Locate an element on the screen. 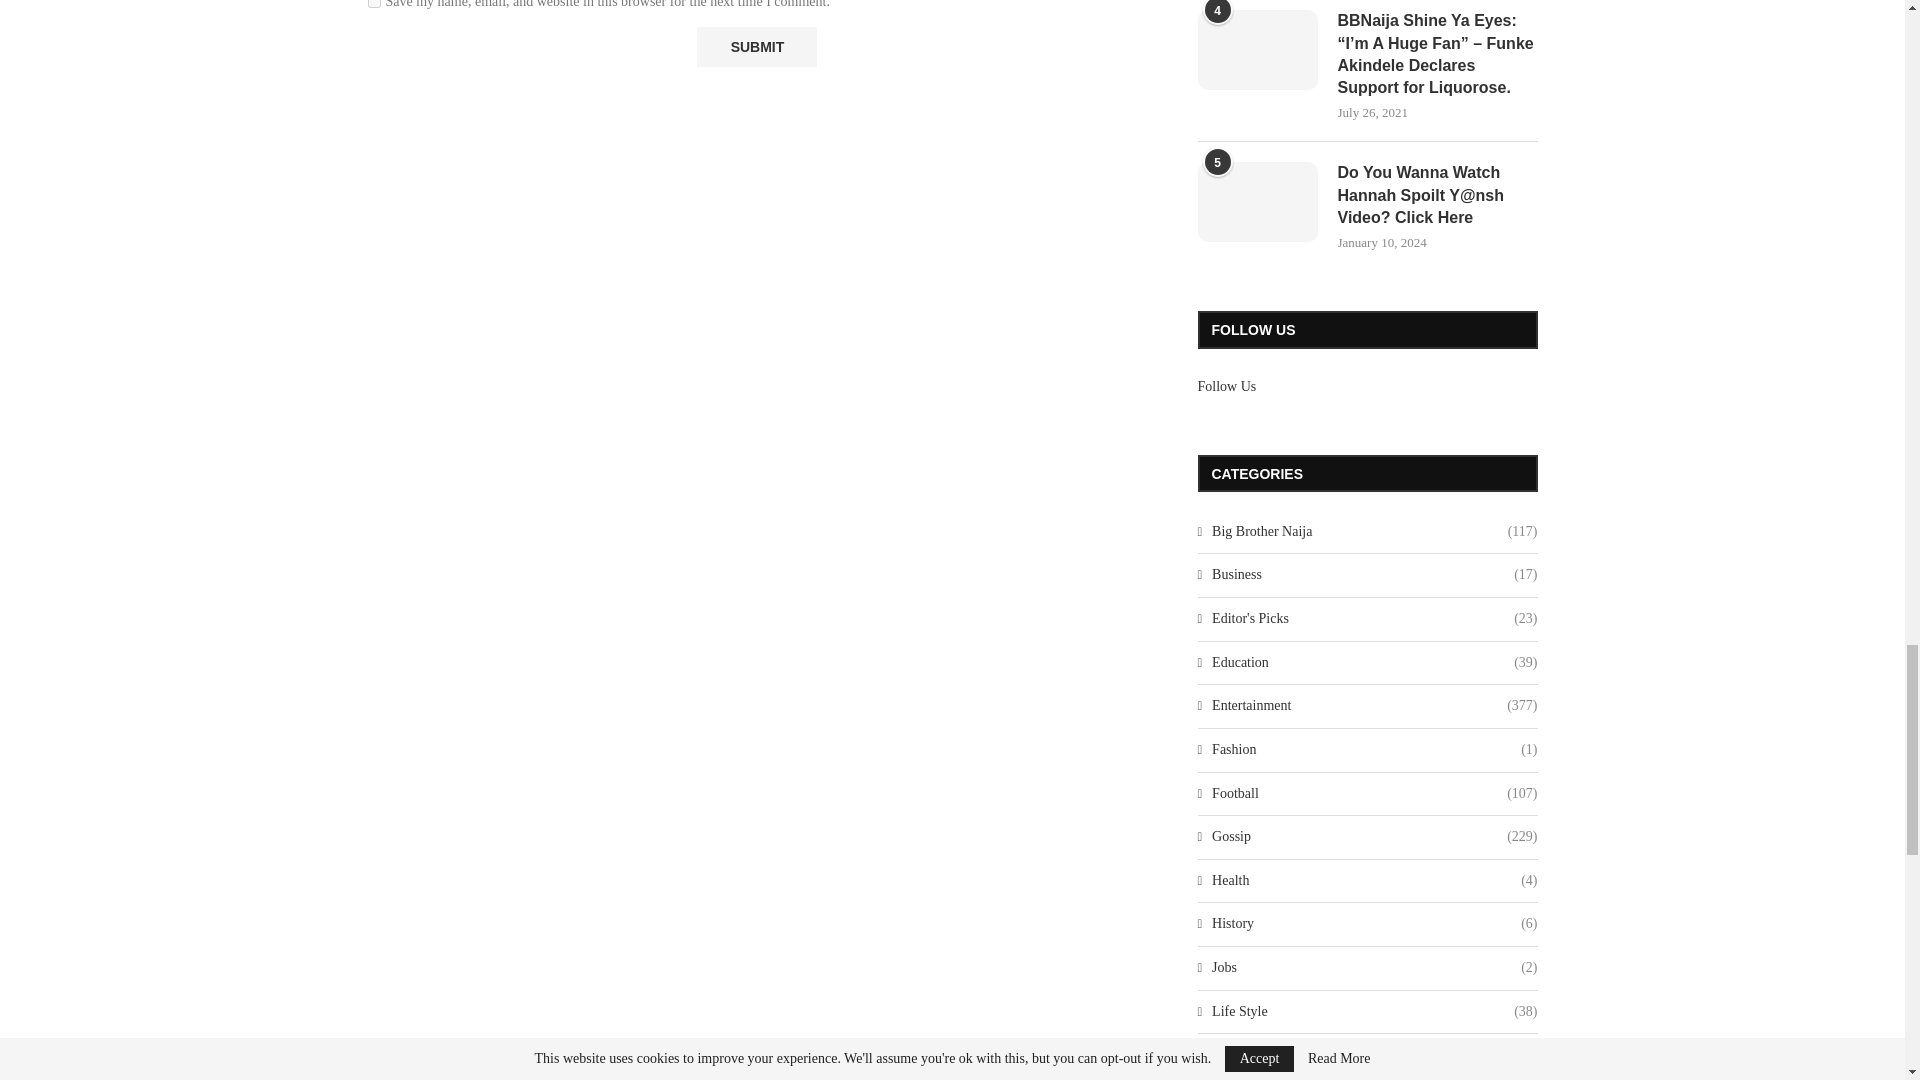  yes is located at coordinates (374, 4).